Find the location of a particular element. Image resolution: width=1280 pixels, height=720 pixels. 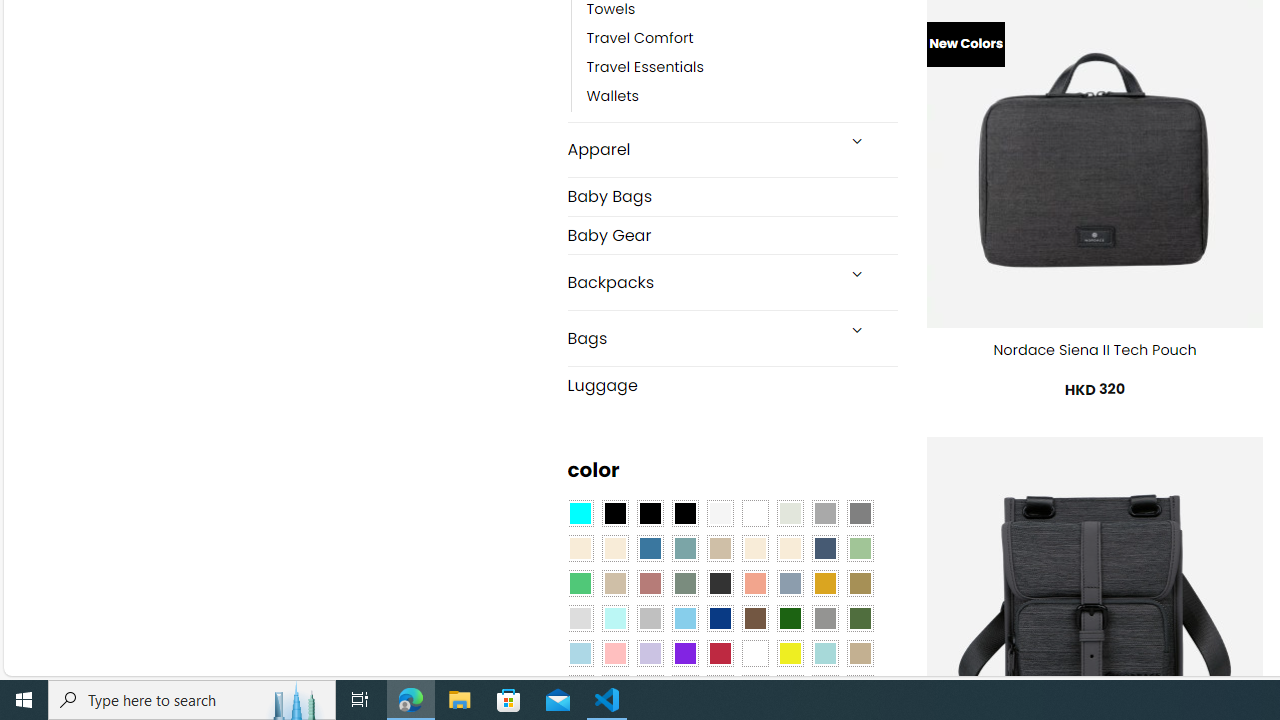

Kelp is located at coordinates (860, 583).